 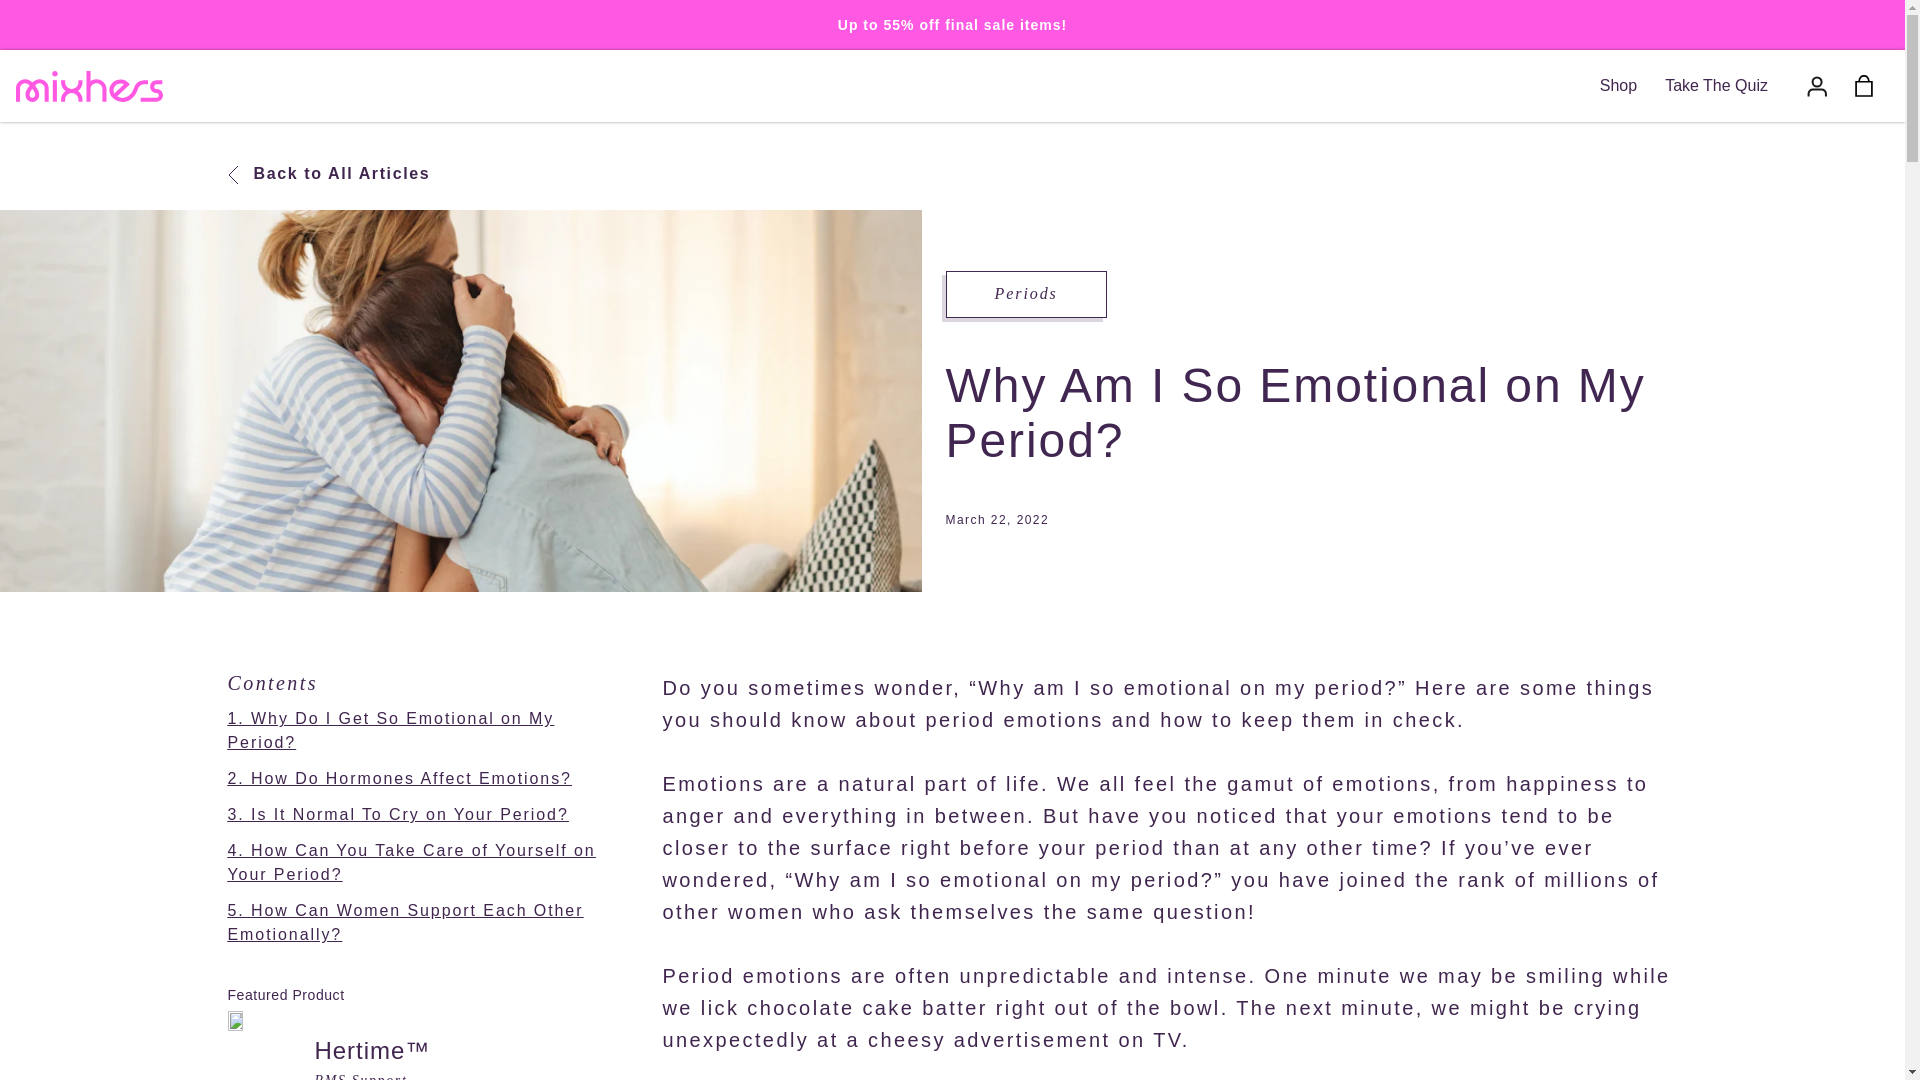 What do you see at coordinates (398, 814) in the screenshot?
I see `3. Is It Normal To Cry on Your Period?` at bounding box center [398, 814].